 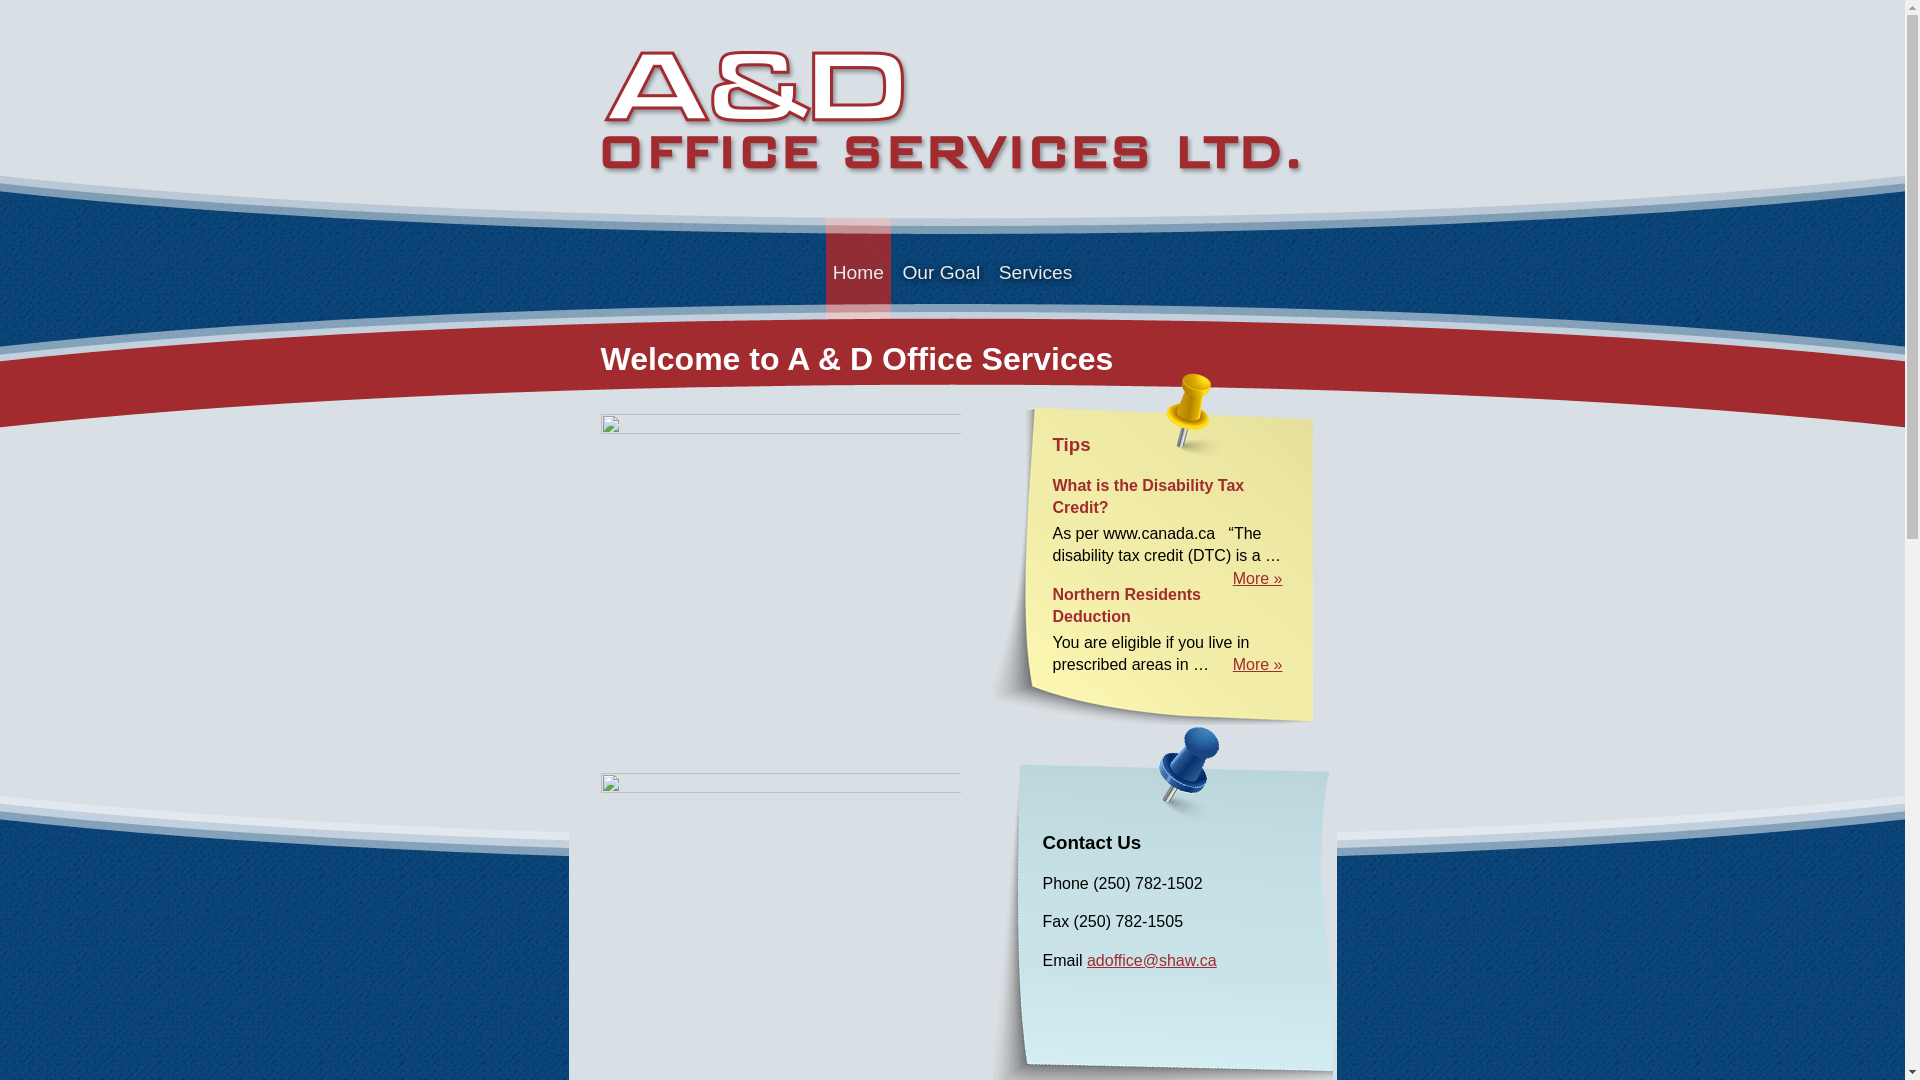 I want to click on What is the Disability Tax Credit?, so click(x=1148, y=496).